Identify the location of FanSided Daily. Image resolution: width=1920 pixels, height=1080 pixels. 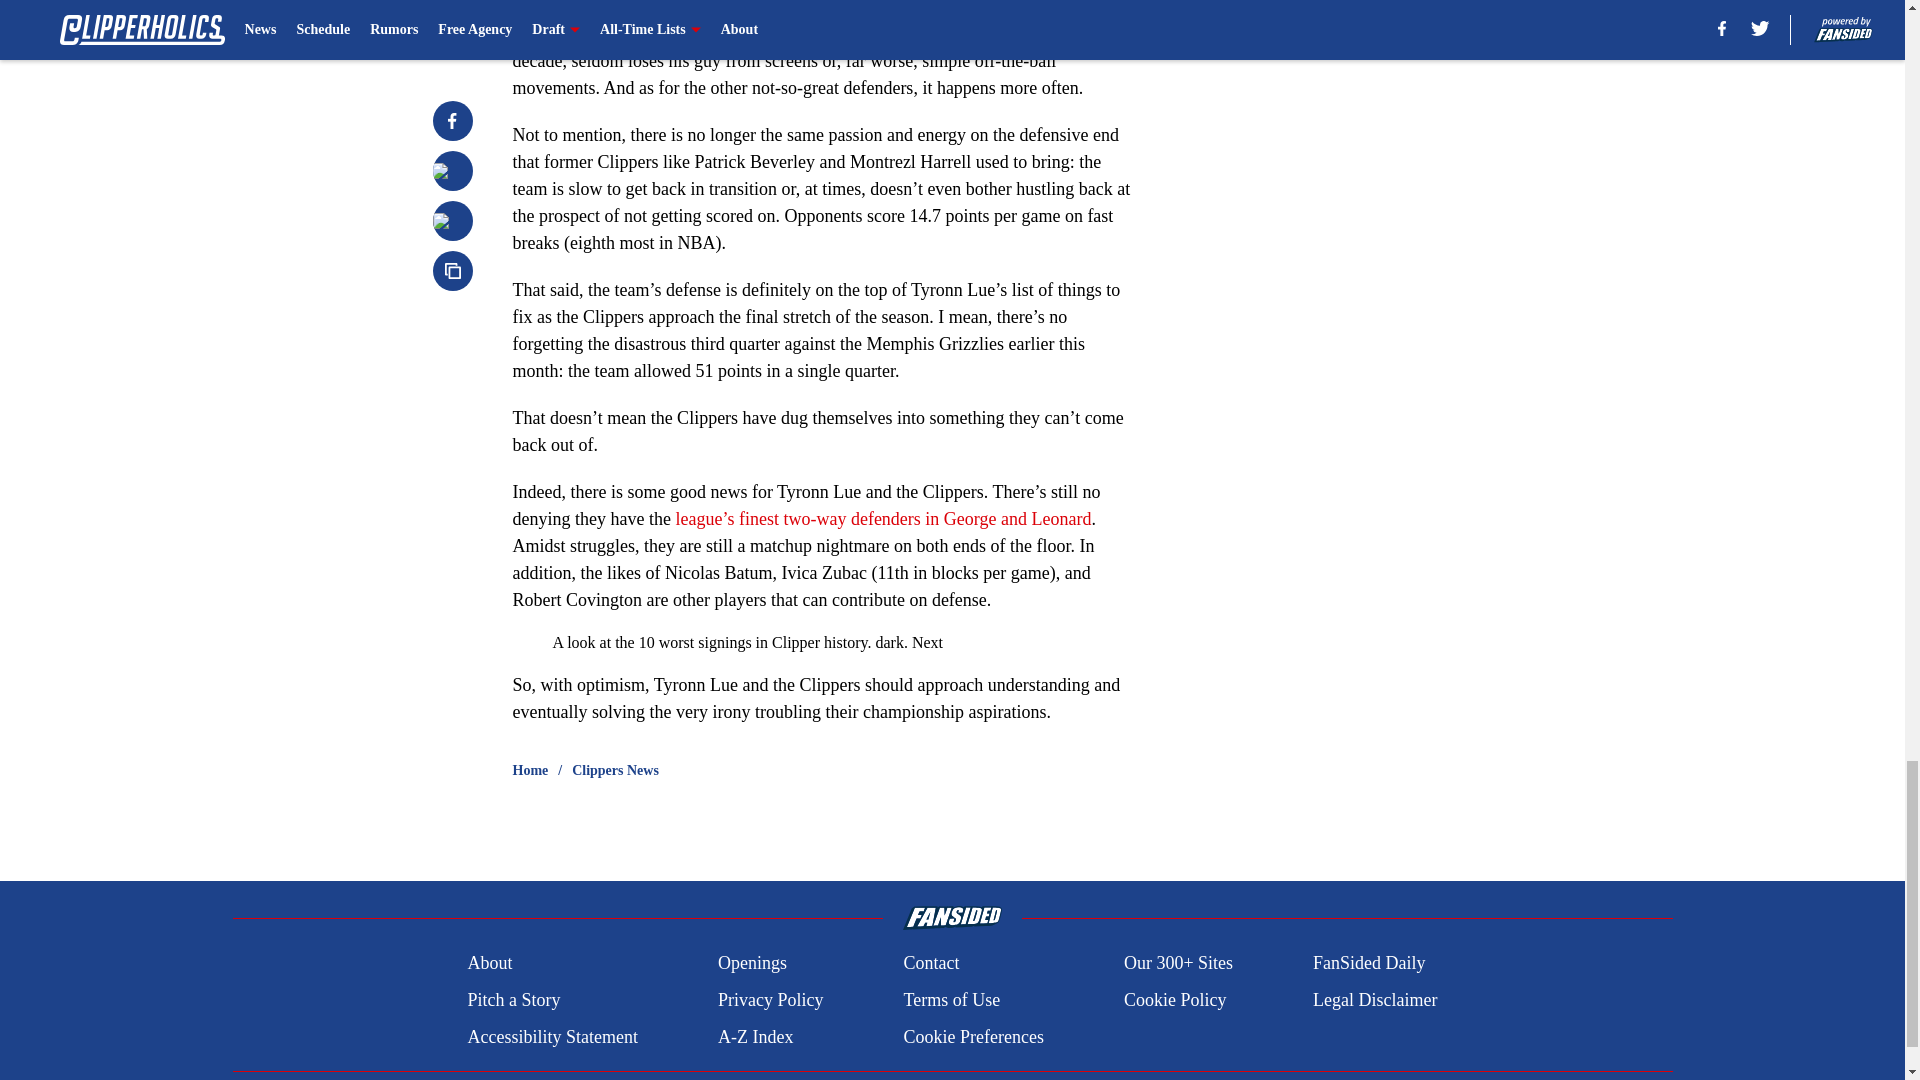
(1370, 964).